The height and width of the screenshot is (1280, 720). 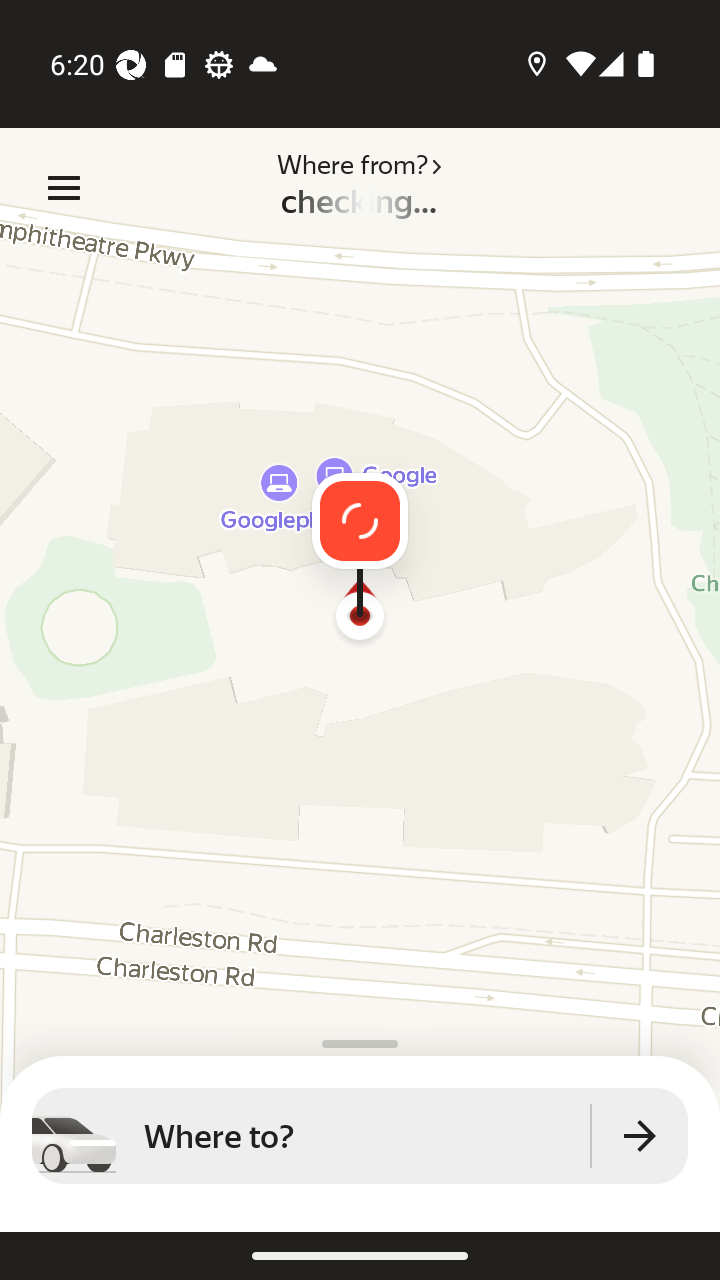 I want to click on Where to? Where to? To the choice of address, so click(x=360, y=1136).